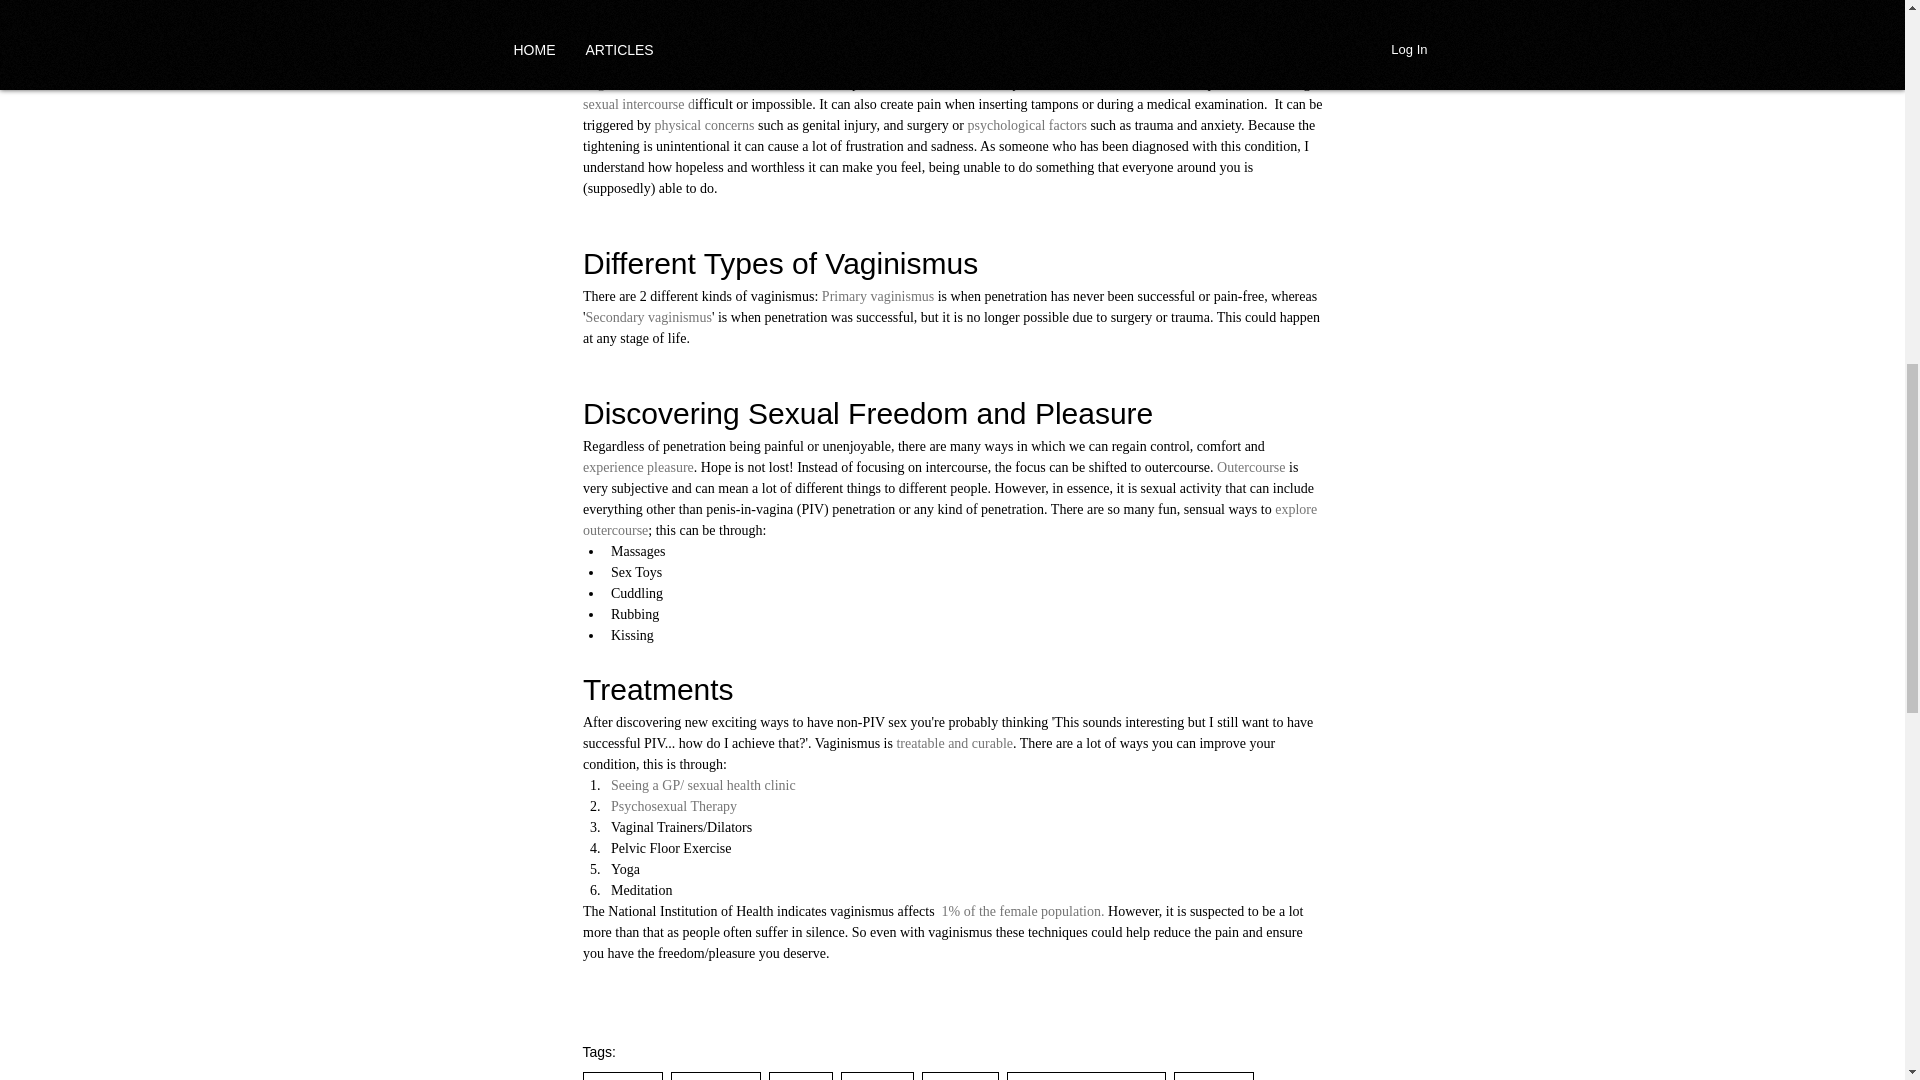  I want to click on sexual liberation, so click(1048, 2).